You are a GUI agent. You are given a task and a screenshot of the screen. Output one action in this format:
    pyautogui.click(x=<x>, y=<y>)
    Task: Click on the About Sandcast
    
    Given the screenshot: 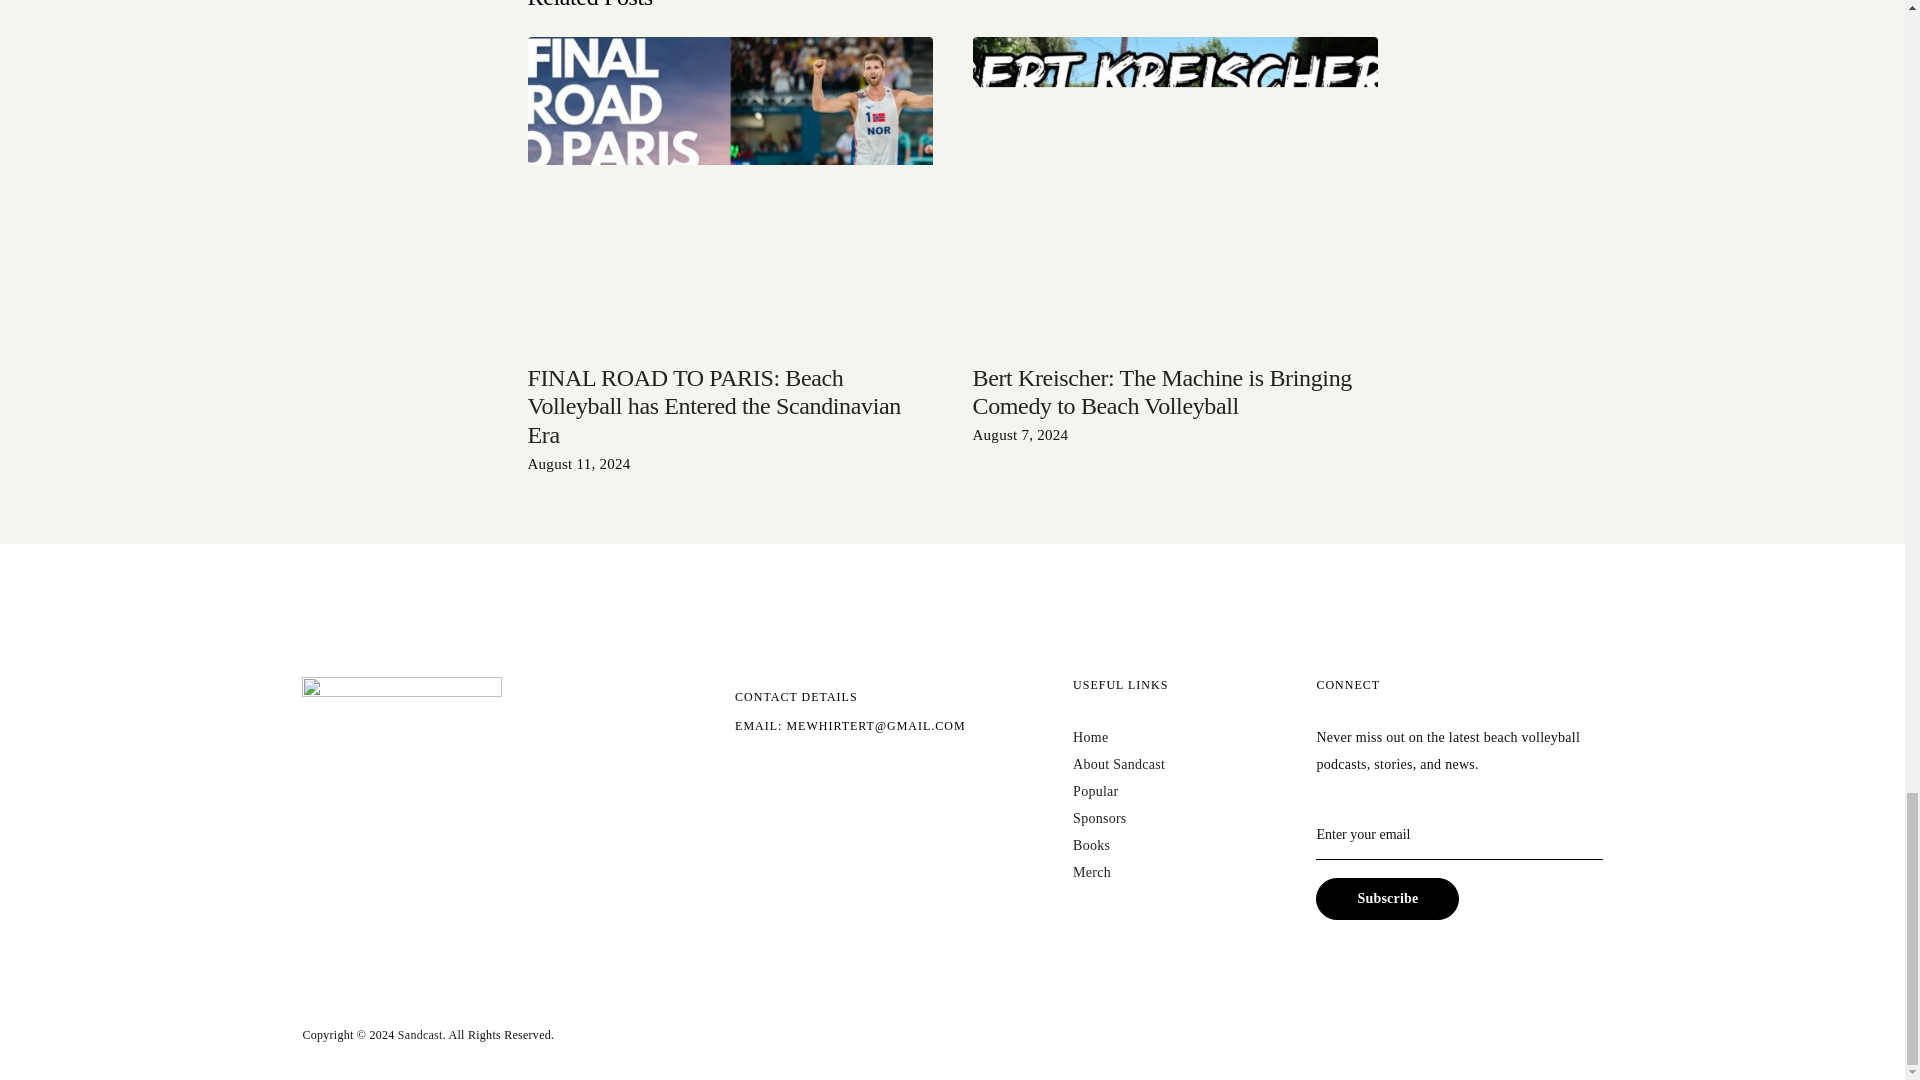 What is the action you would take?
    pyautogui.click(x=1119, y=764)
    